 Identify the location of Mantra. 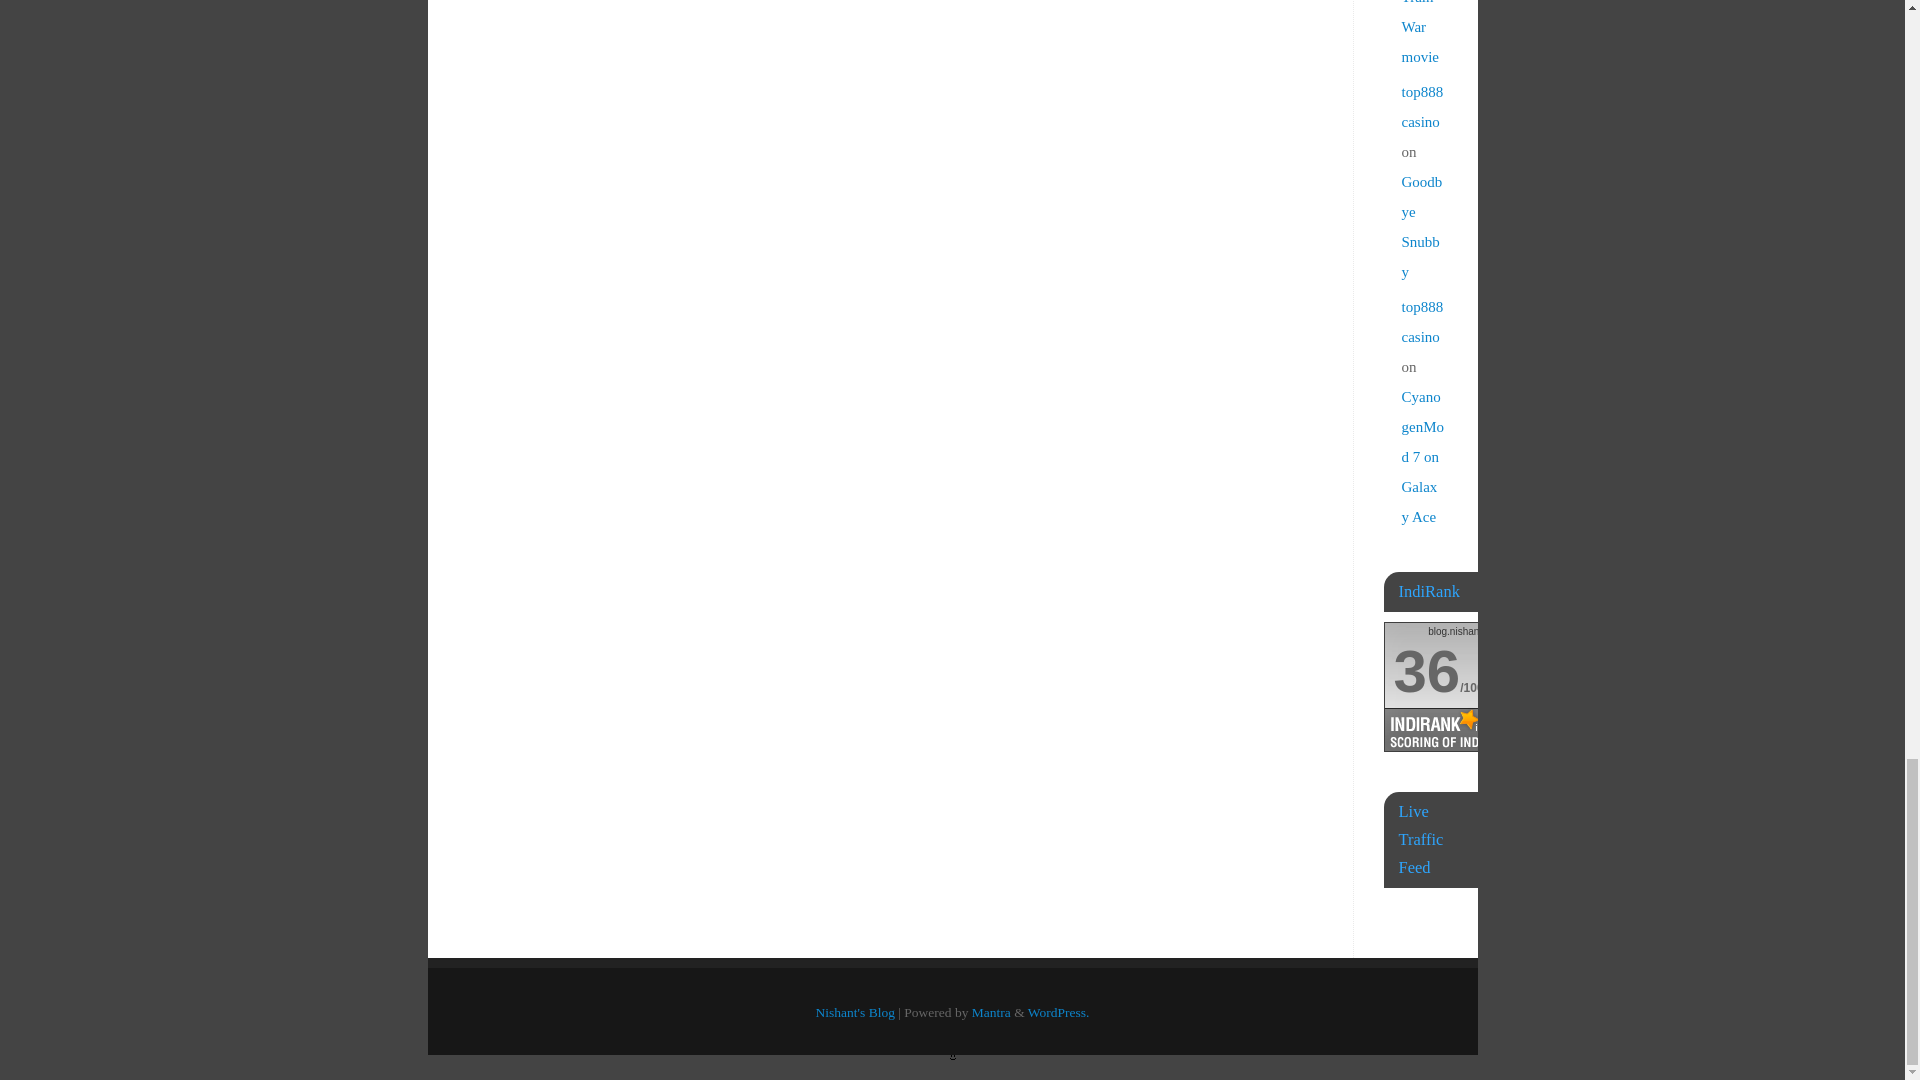
(991, 1012).